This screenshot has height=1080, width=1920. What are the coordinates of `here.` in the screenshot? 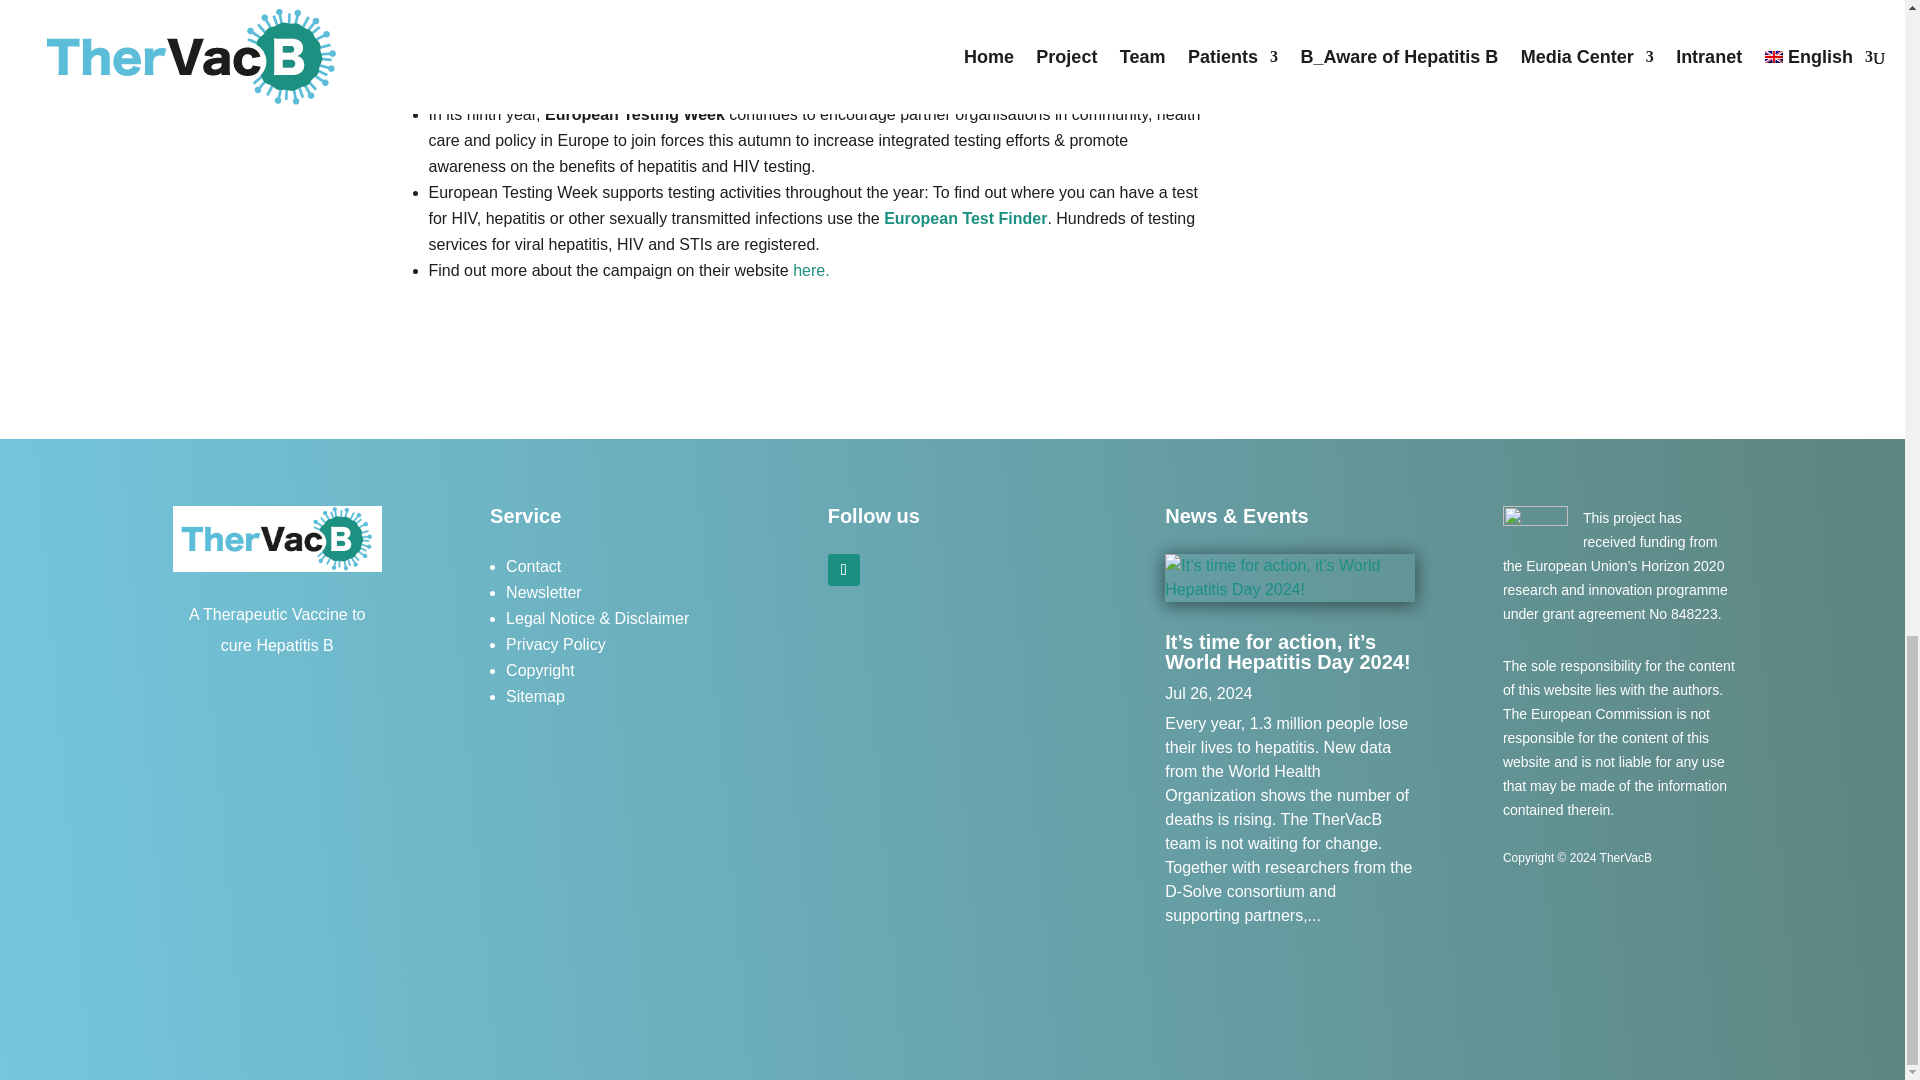 It's located at (810, 270).